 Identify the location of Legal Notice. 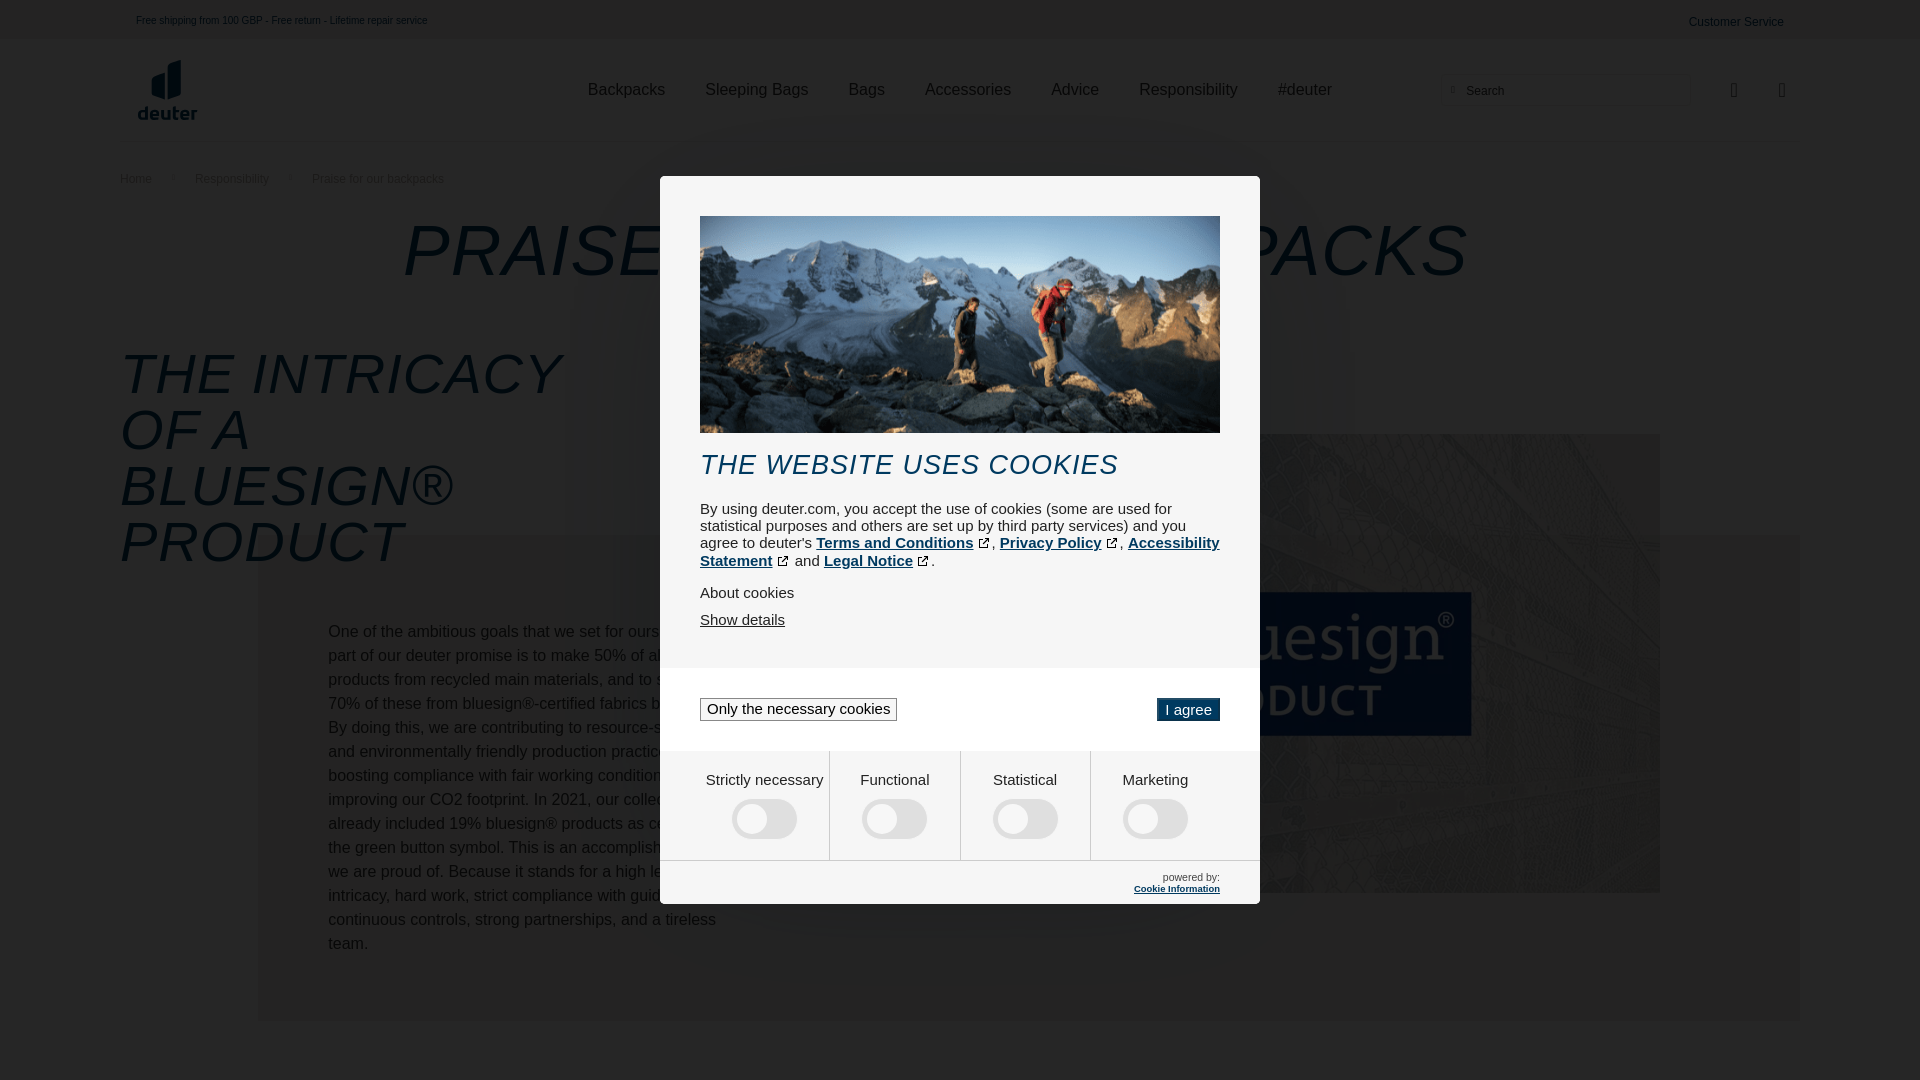
(877, 560).